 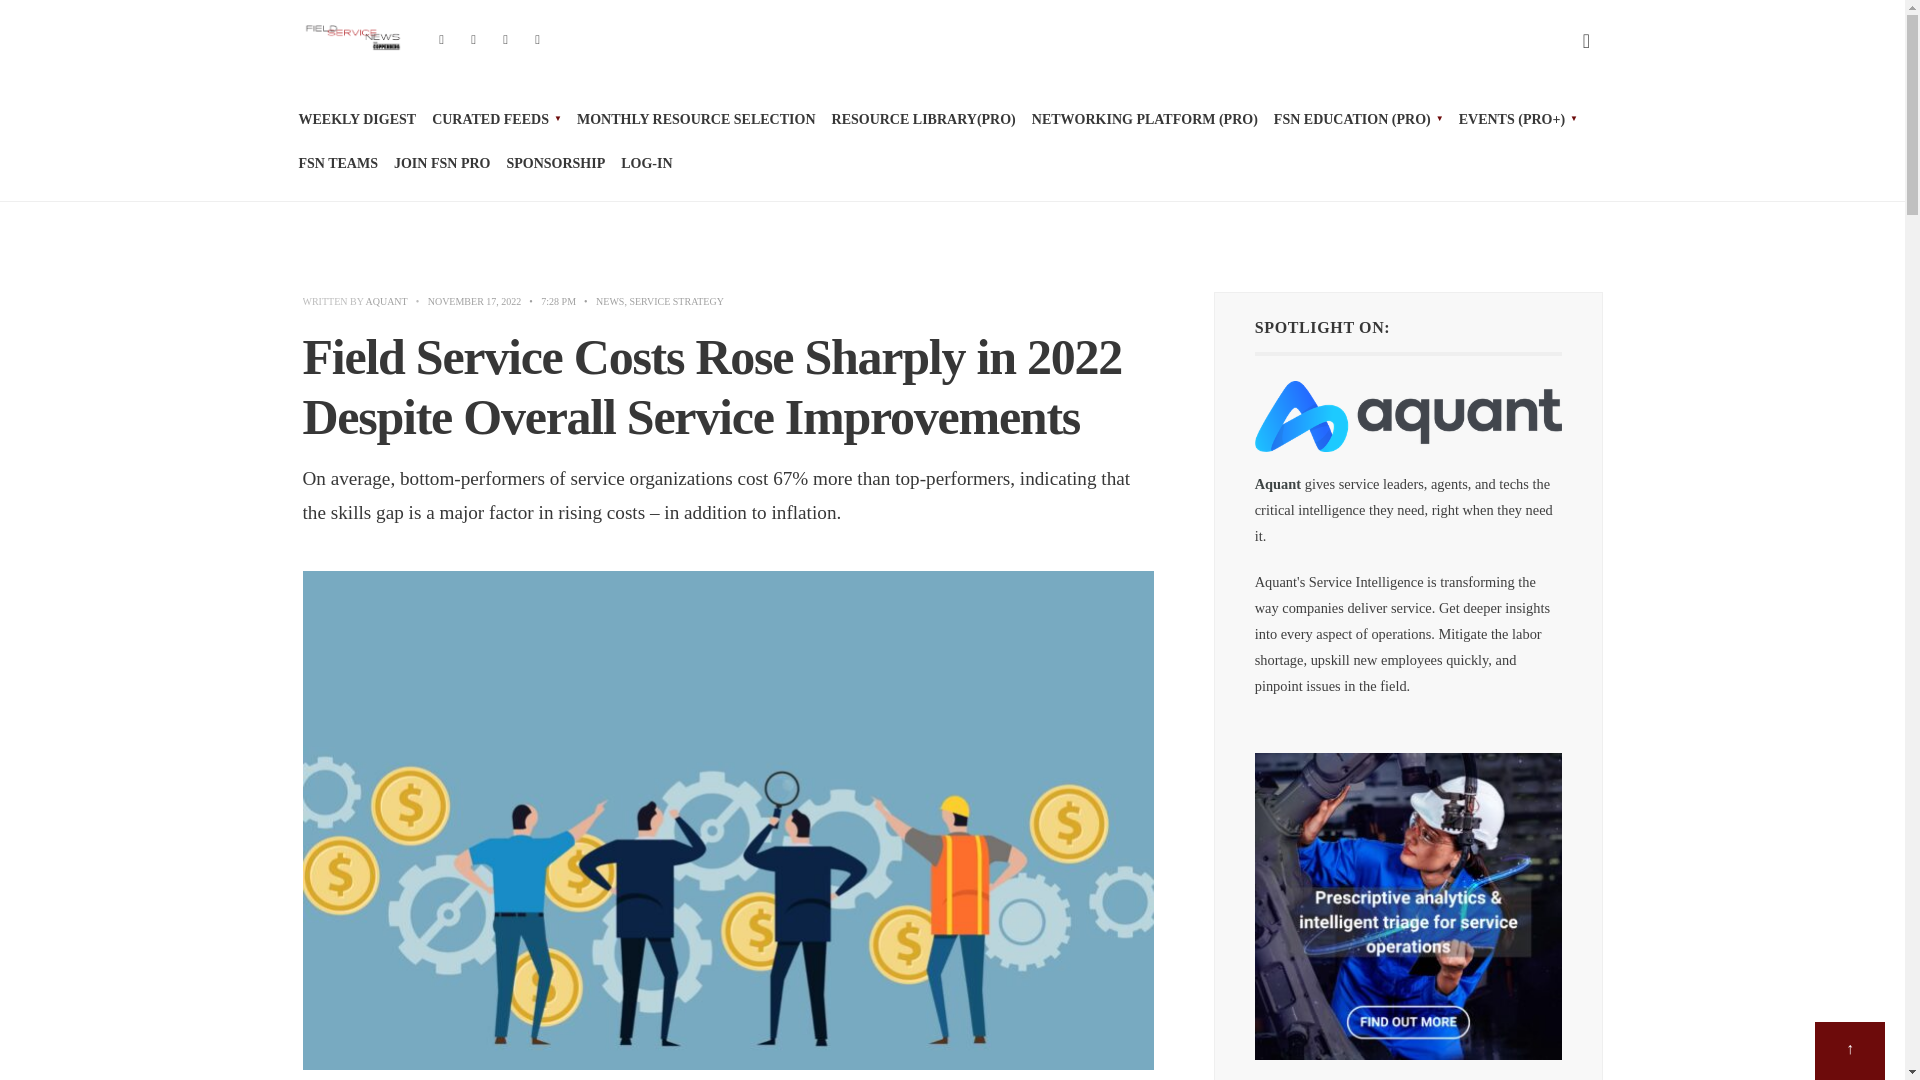 I want to click on SPONSORSHIP, so click(x=555, y=163).